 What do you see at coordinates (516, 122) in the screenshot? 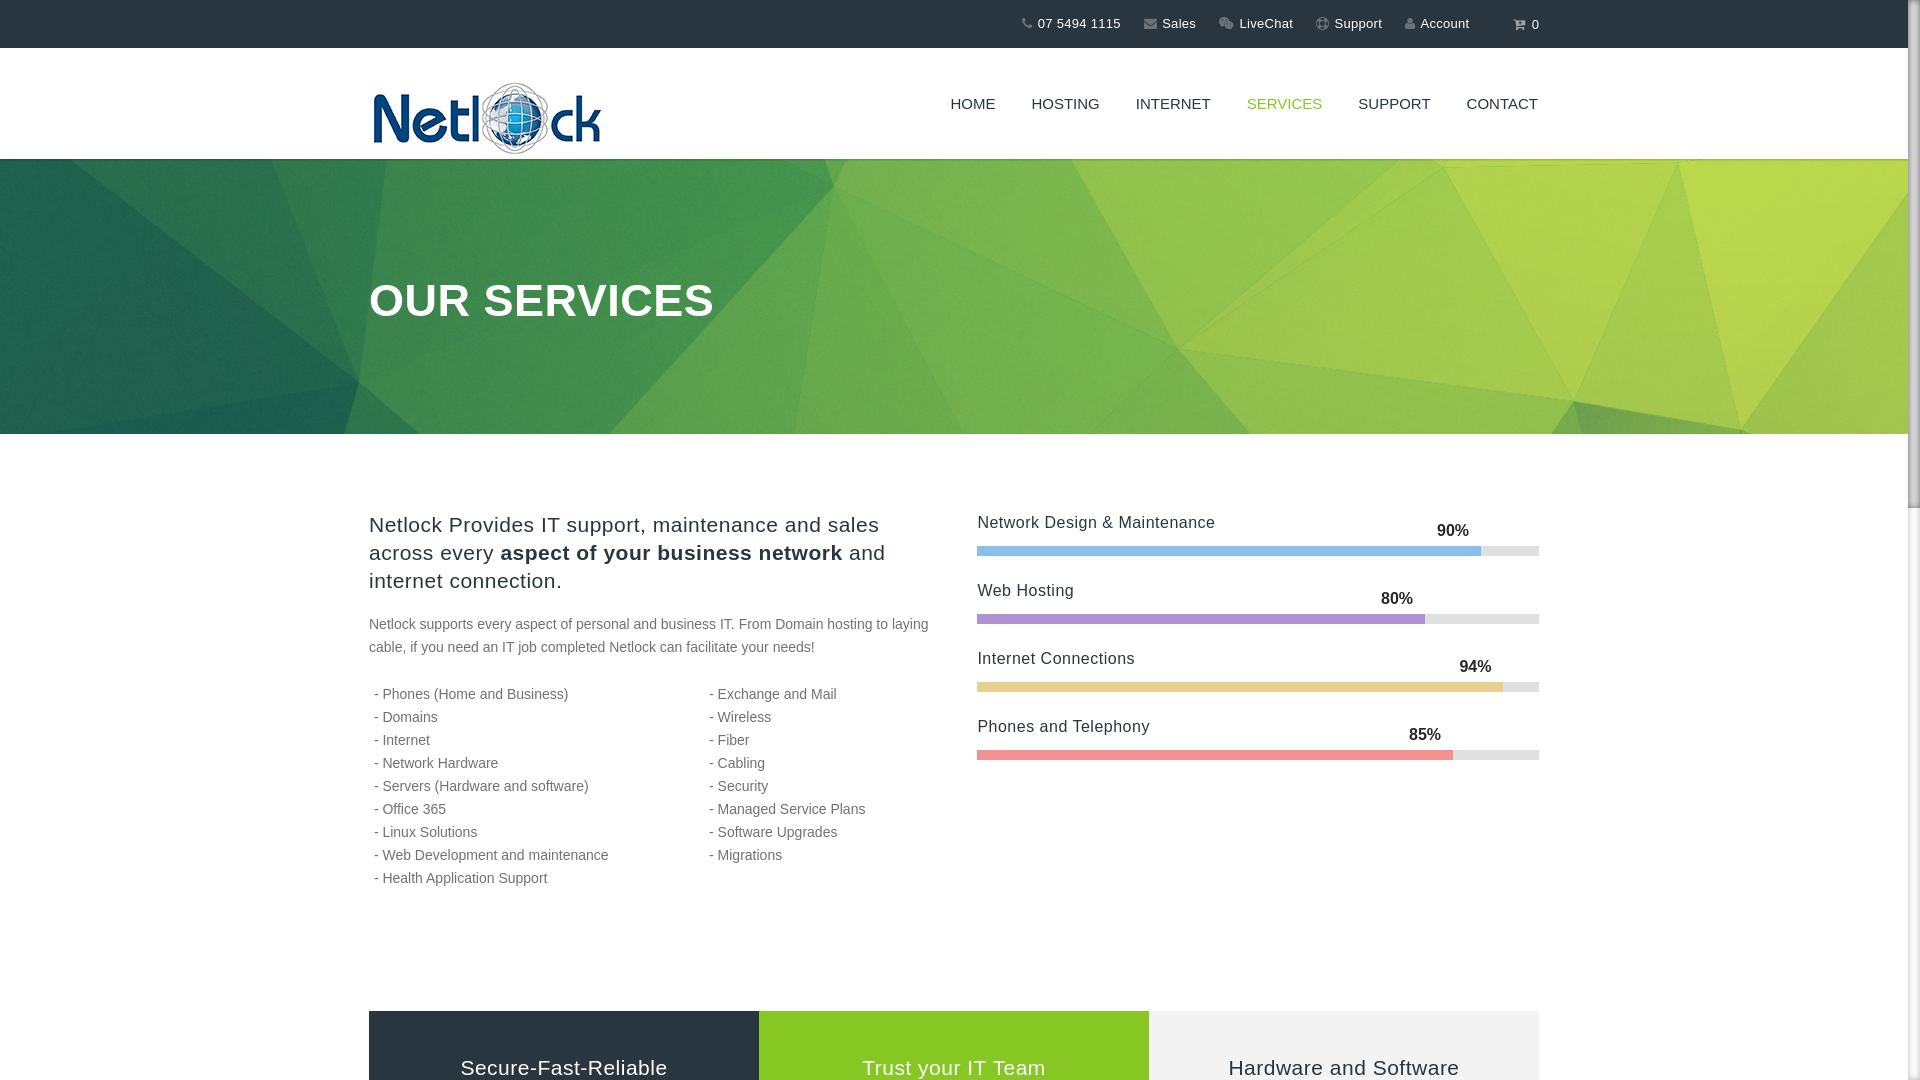
I see `Home` at bounding box center [516, 122].